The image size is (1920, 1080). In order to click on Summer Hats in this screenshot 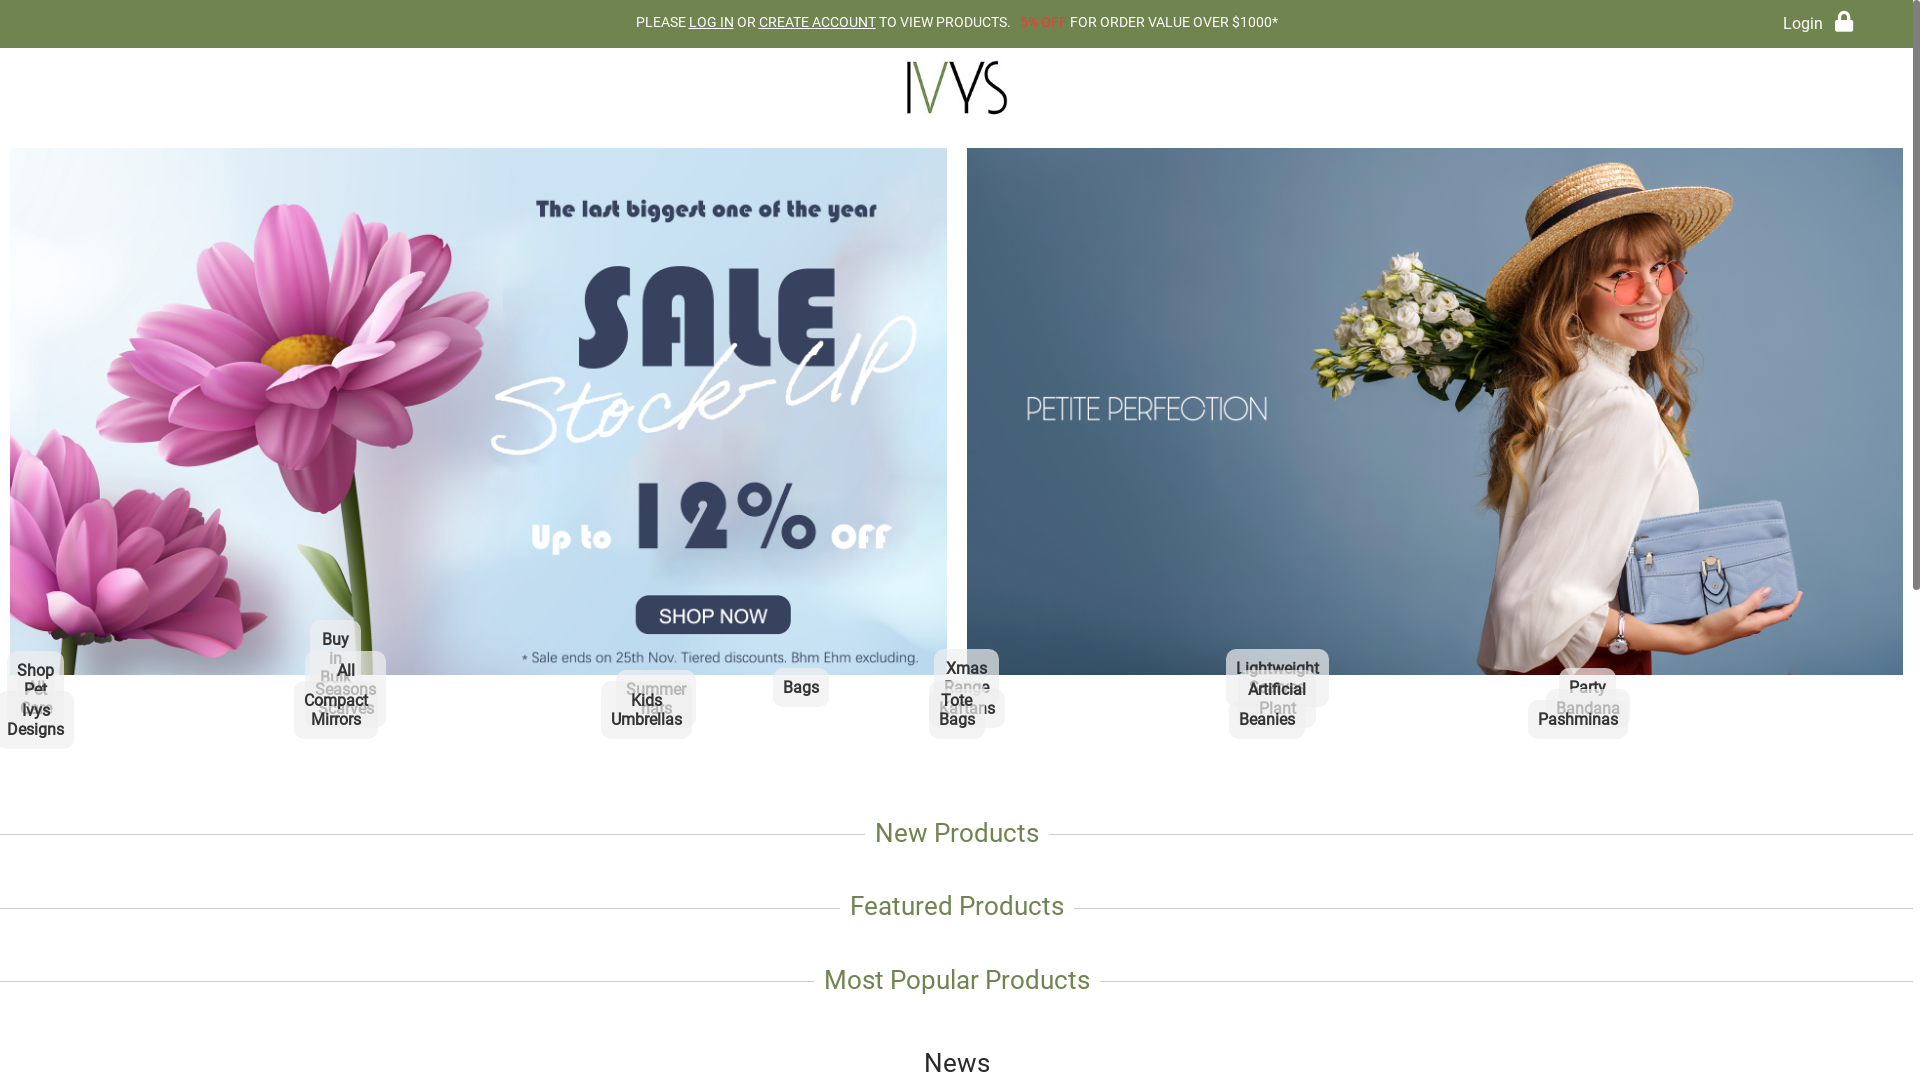, I will do `click(648, 696)`.